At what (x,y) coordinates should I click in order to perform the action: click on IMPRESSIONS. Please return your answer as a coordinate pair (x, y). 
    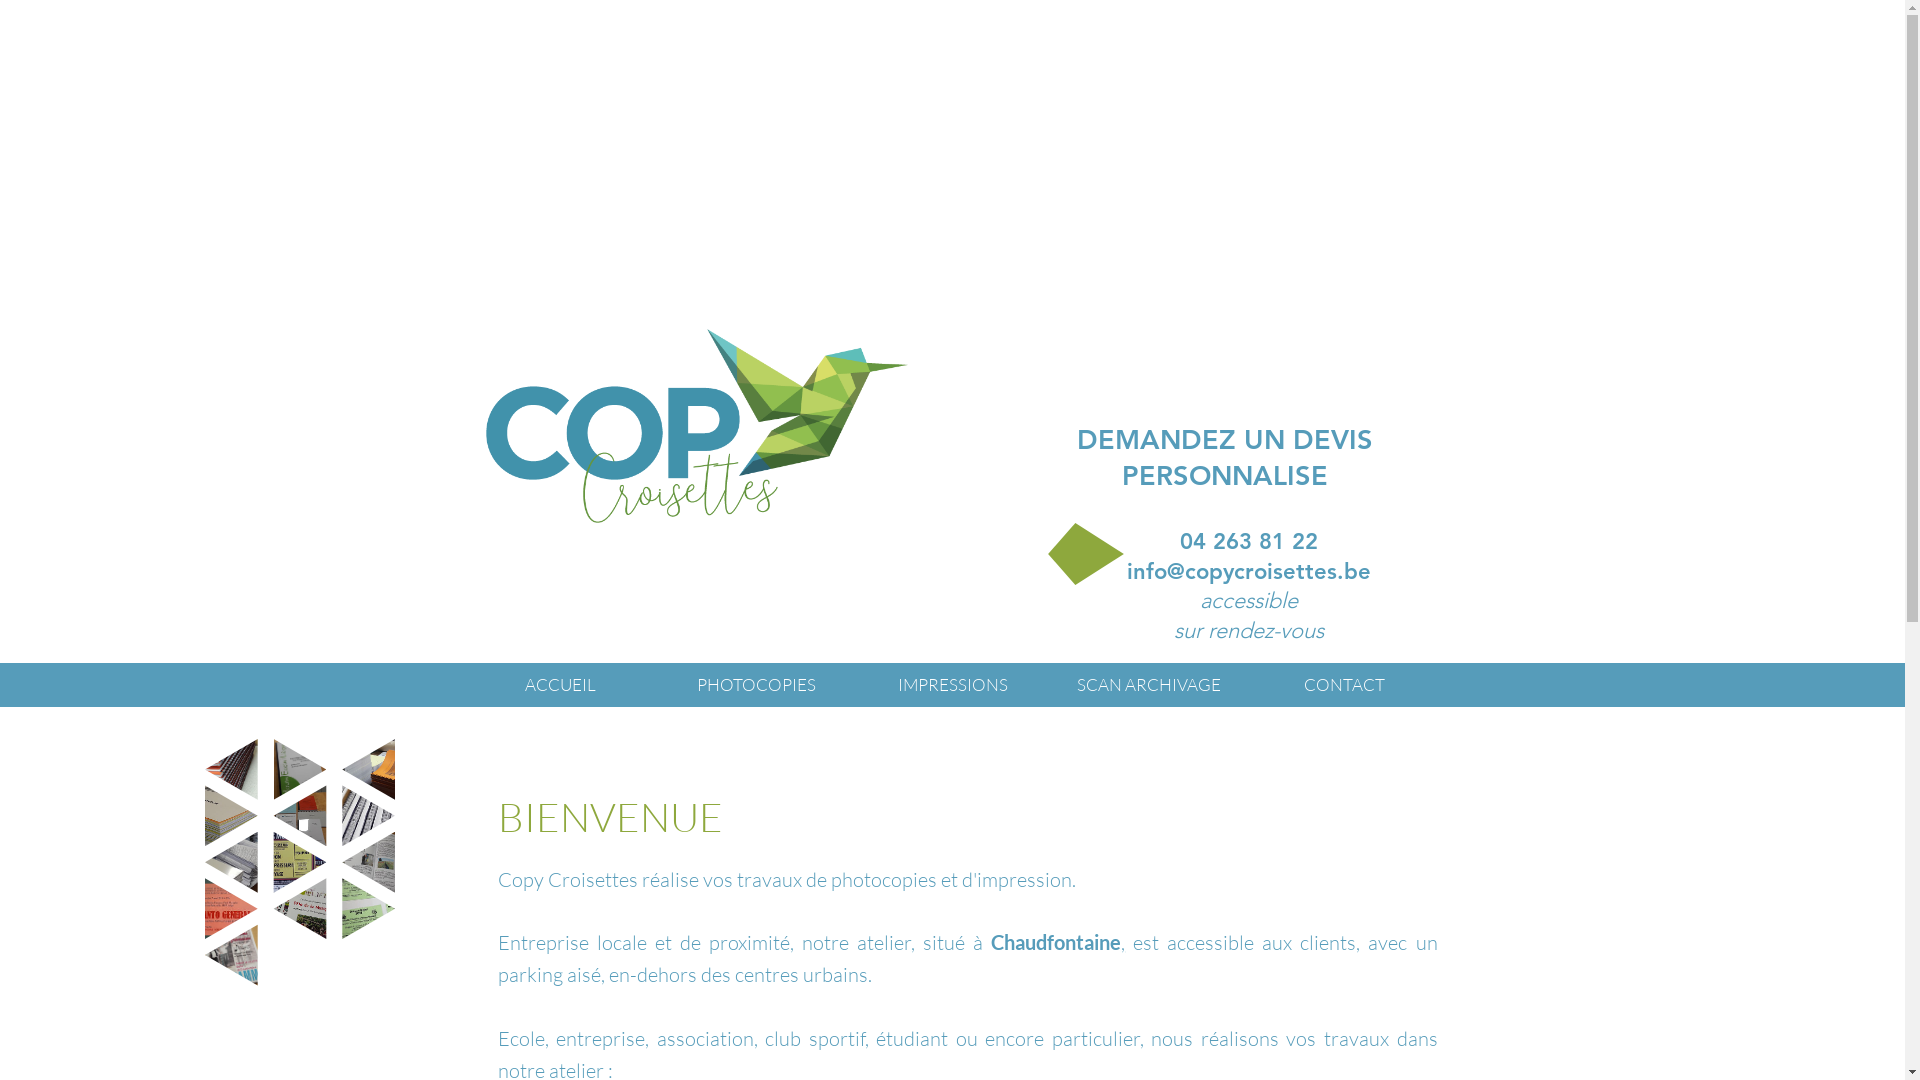
    Looking at the image, I should click on (952, 685).